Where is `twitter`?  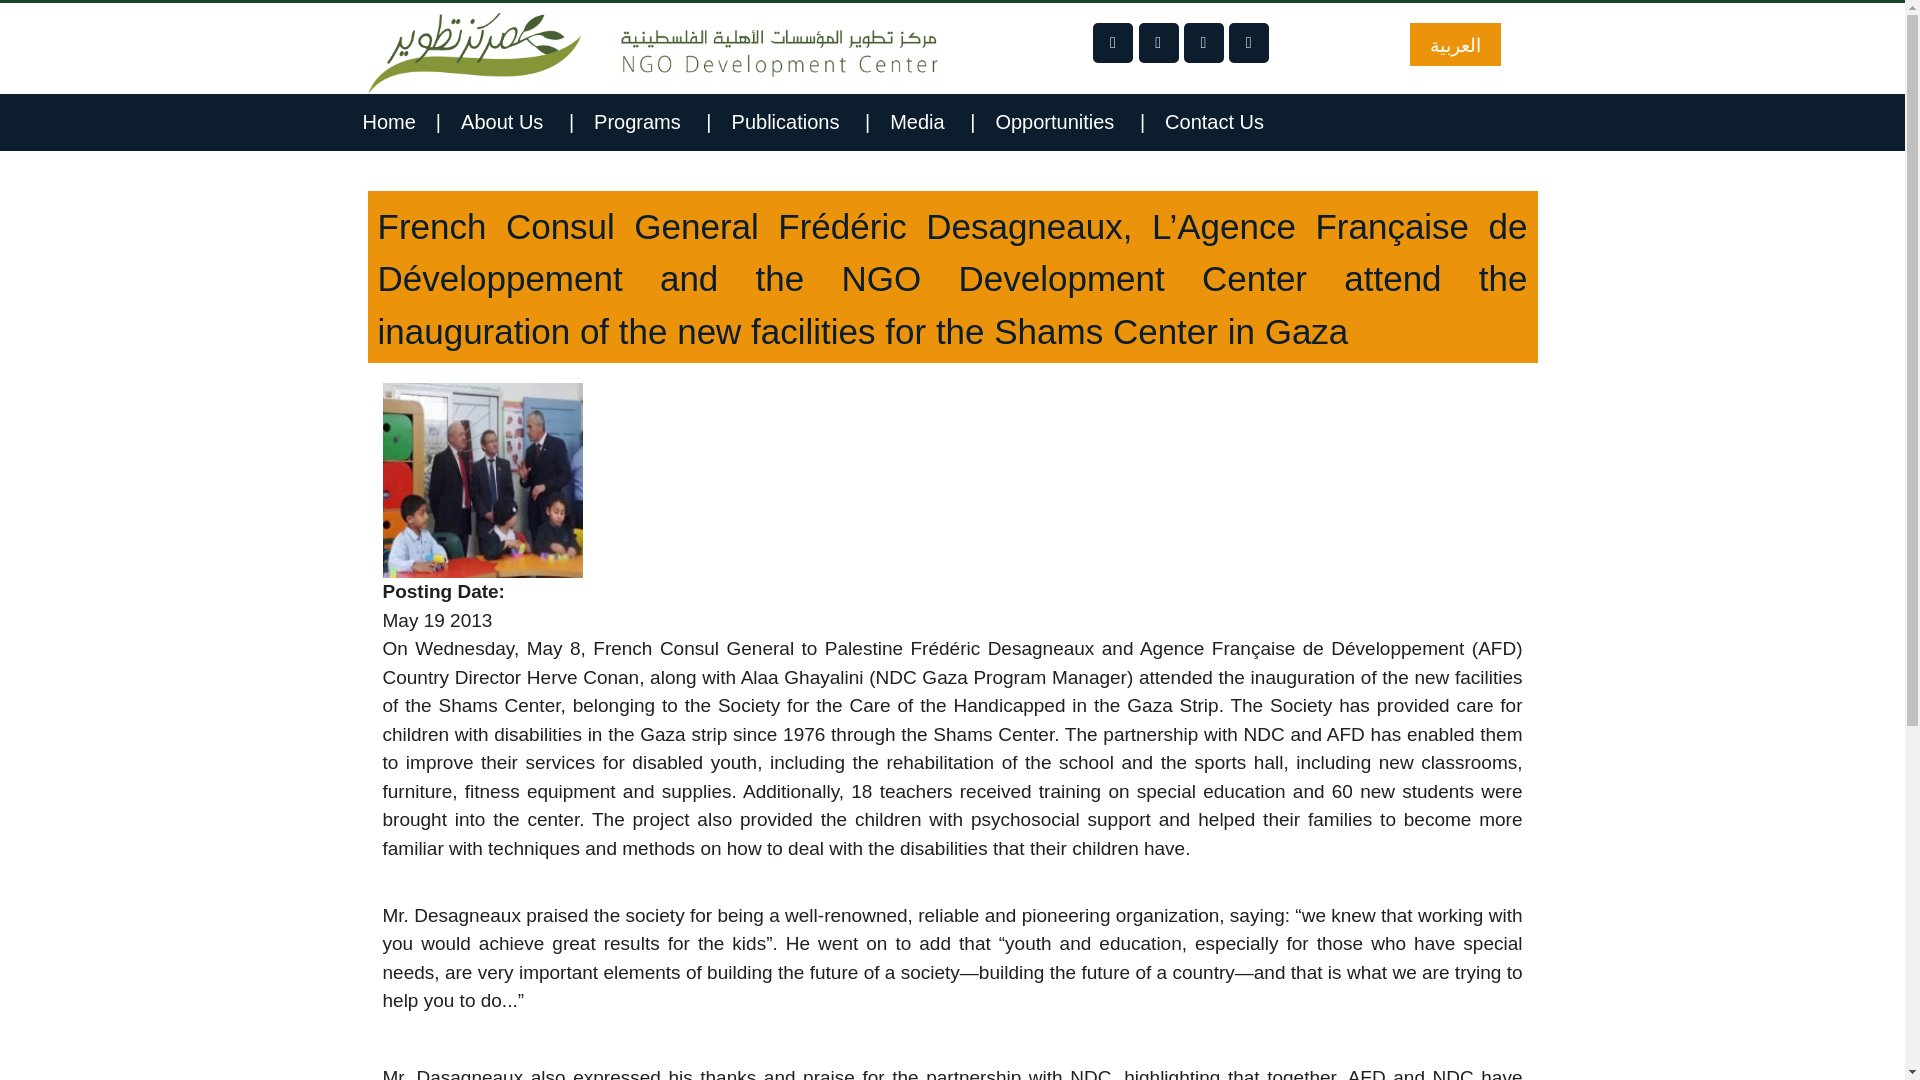 twitter is located at coordinates (1158, 42).